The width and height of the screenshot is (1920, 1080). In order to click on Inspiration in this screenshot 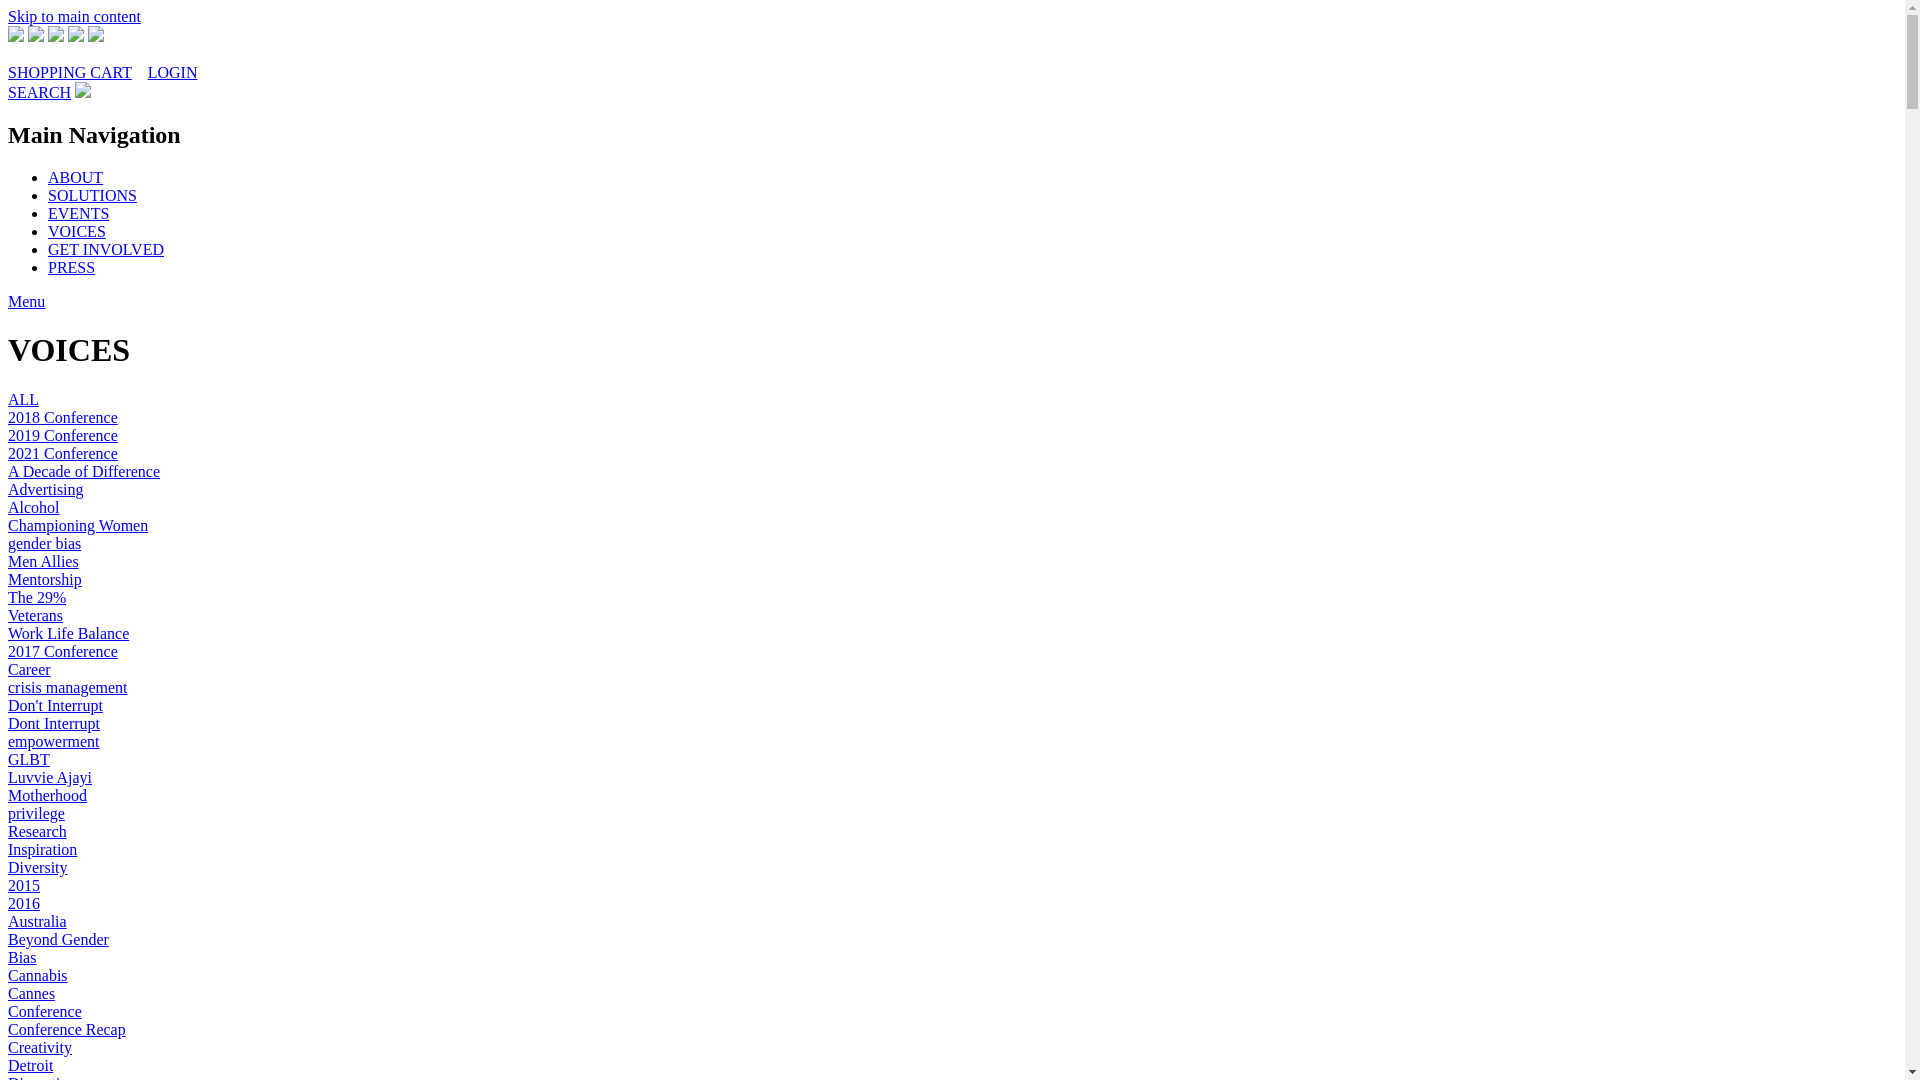, I will do `click(42, 850)`.